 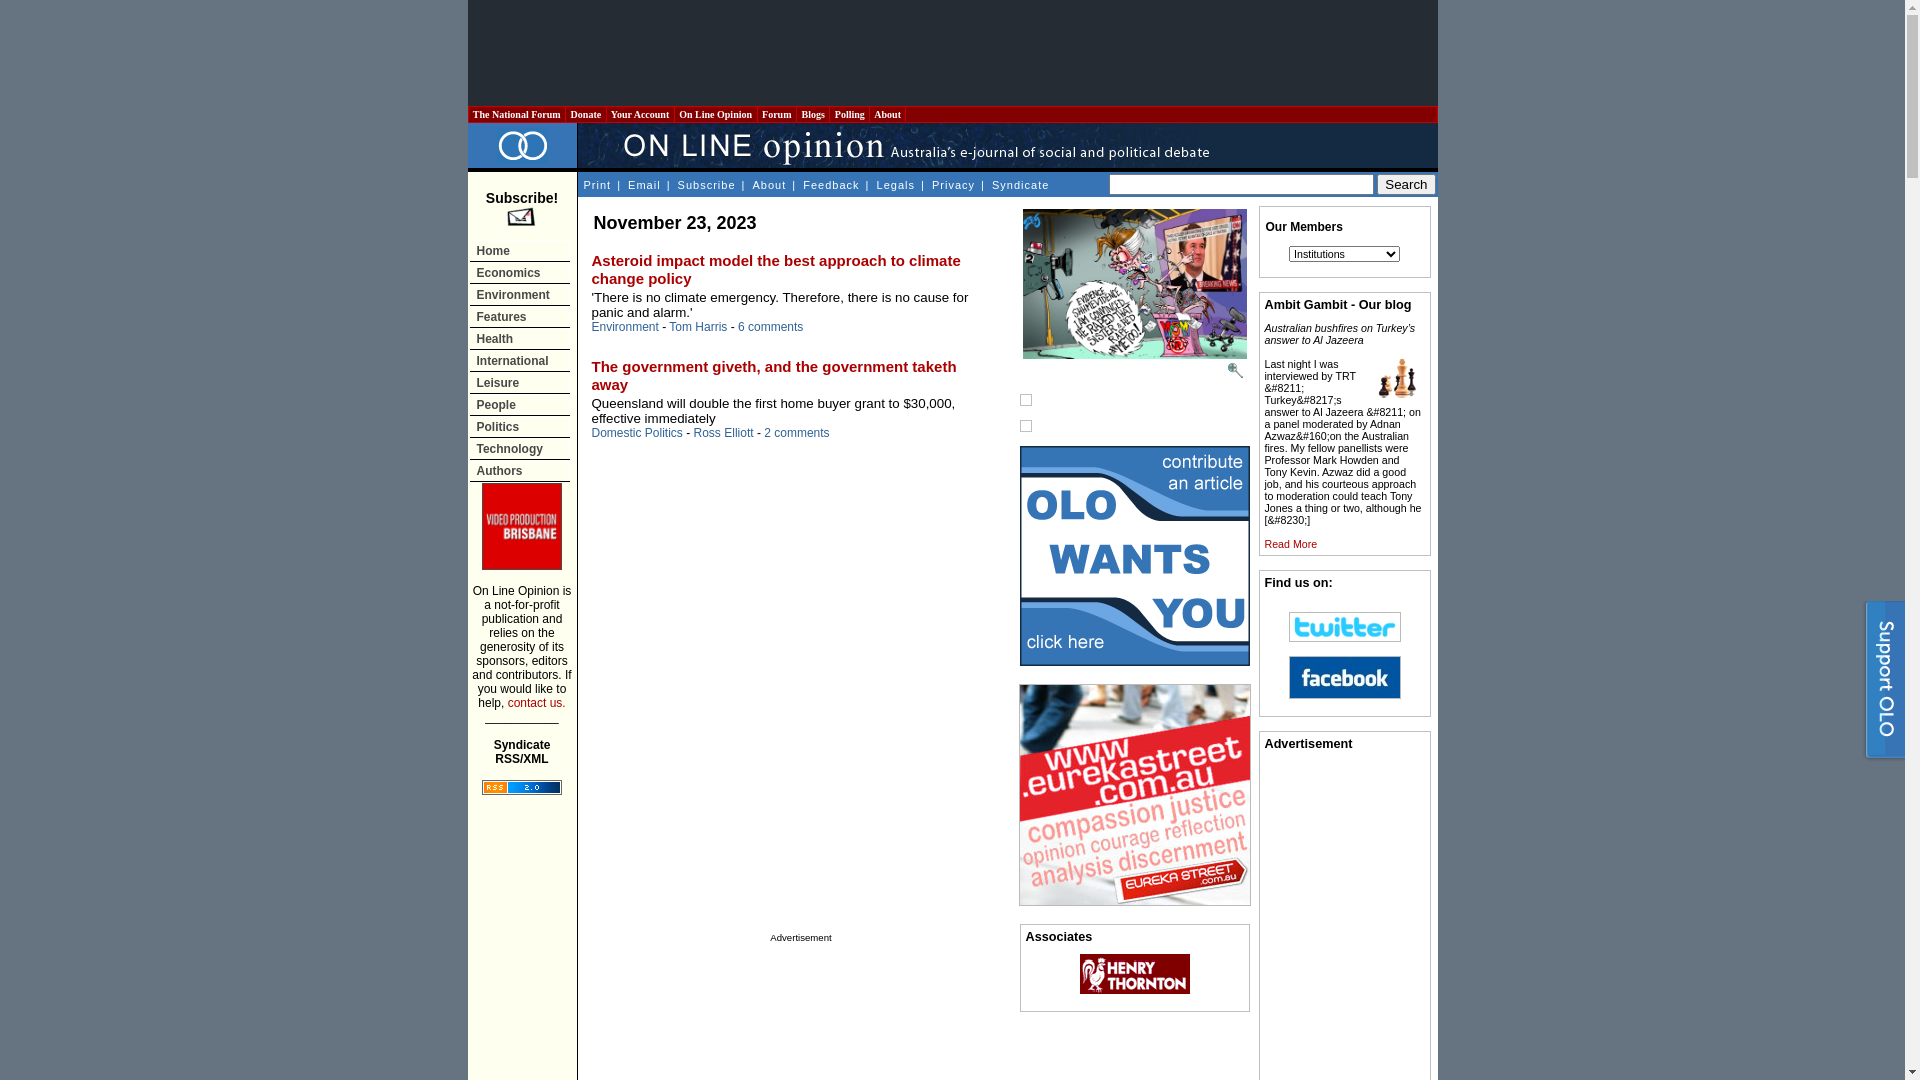 What do you see at coordinates (770, 327) in the screenshot?
I see `6 comments` at bounding box center [770, 327].